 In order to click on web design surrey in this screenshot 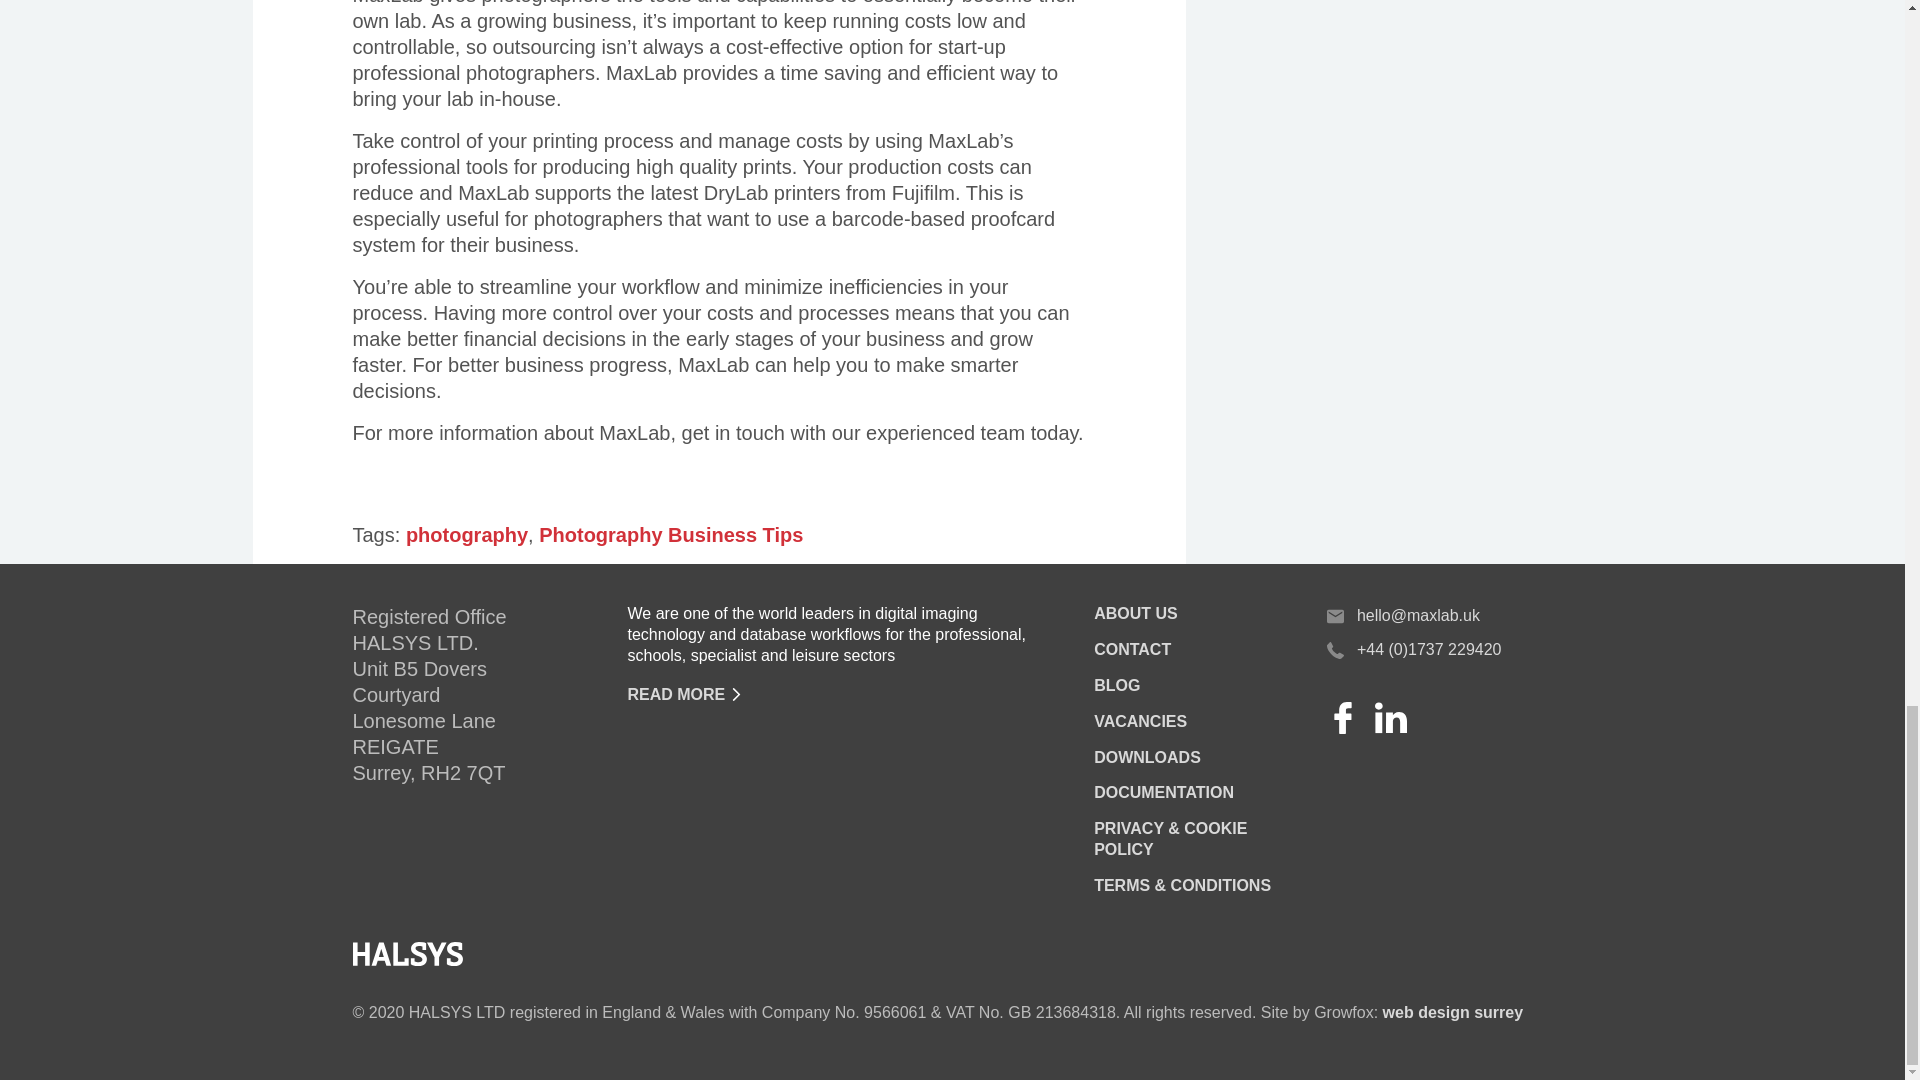, I will do `click(1453, 1012)`.